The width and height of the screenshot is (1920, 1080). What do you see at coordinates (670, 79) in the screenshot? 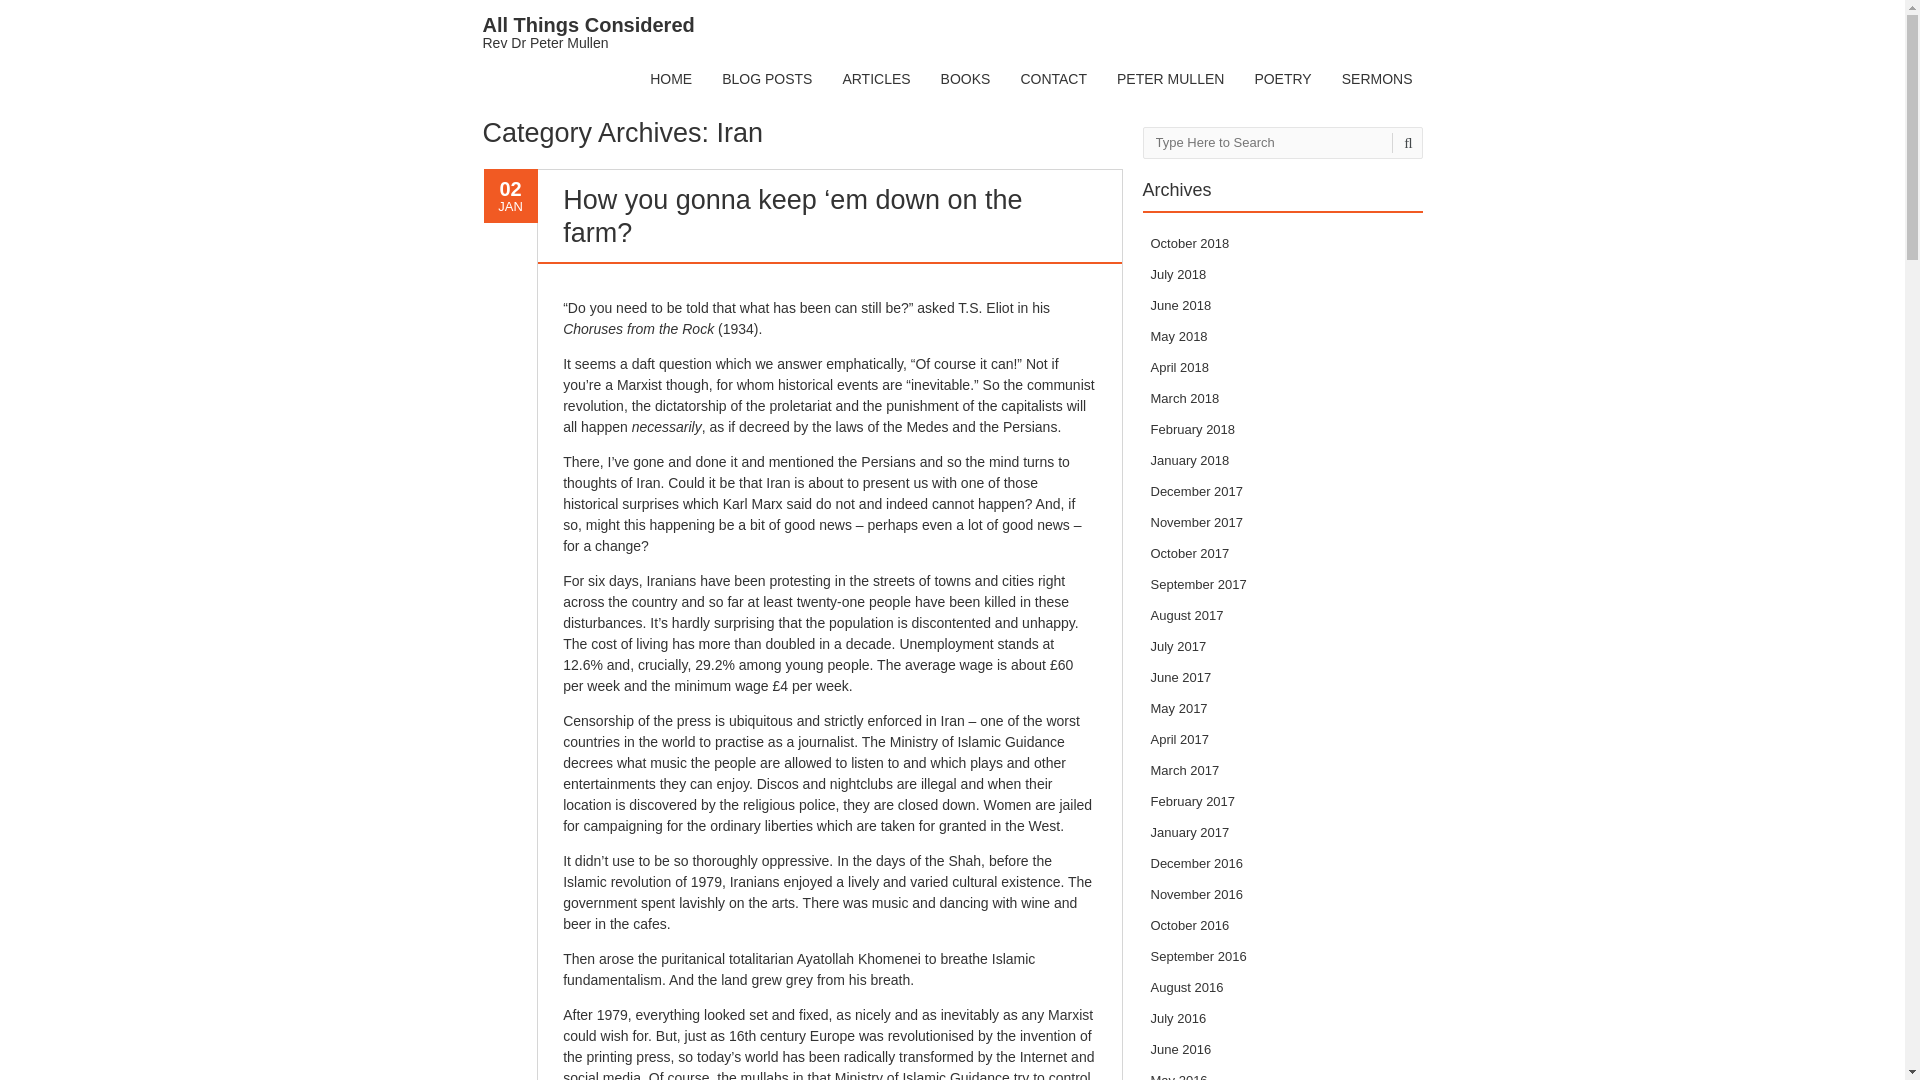
I see `HOME` at bounding box center [670, 79].